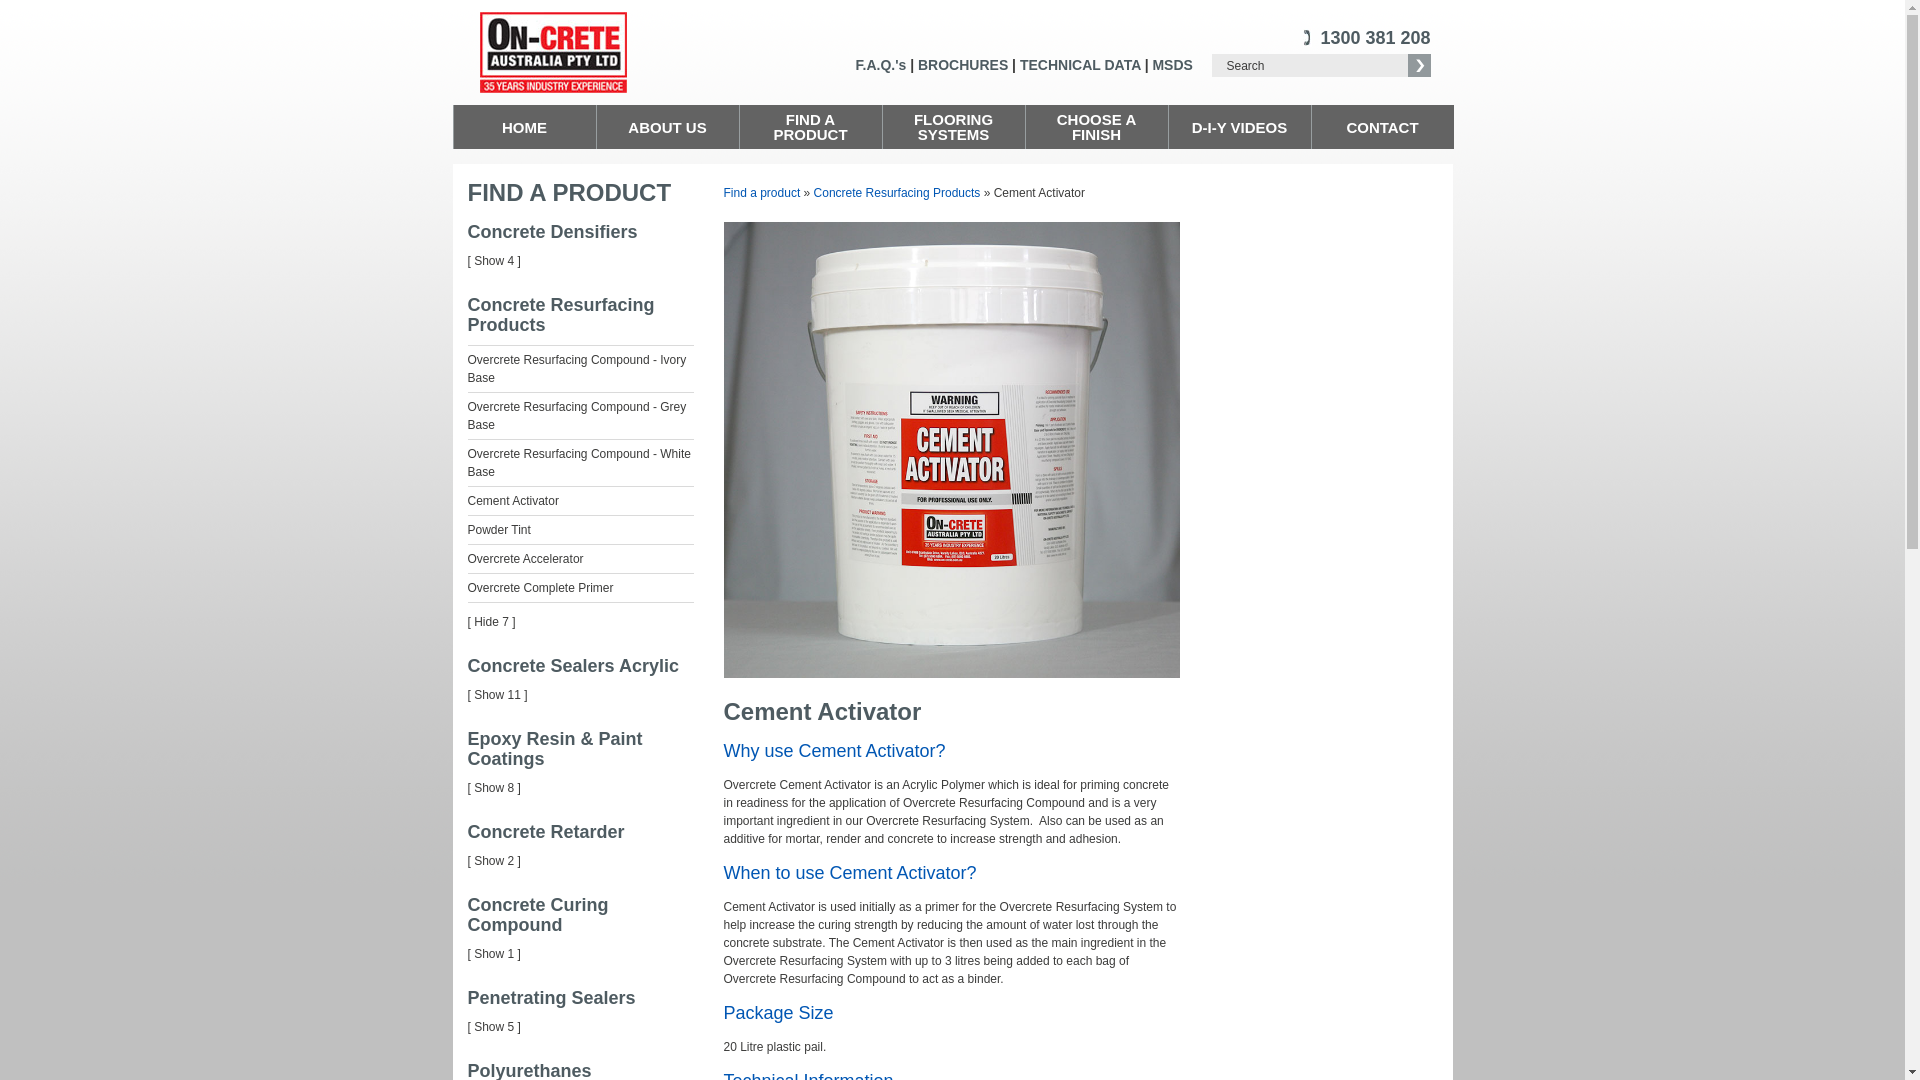 This screenshot has width=1920, height=1080. What do you see at coordinates (963, 65) in the screenshot?
I see `BROCHURES` at bounding box center [963, 65].